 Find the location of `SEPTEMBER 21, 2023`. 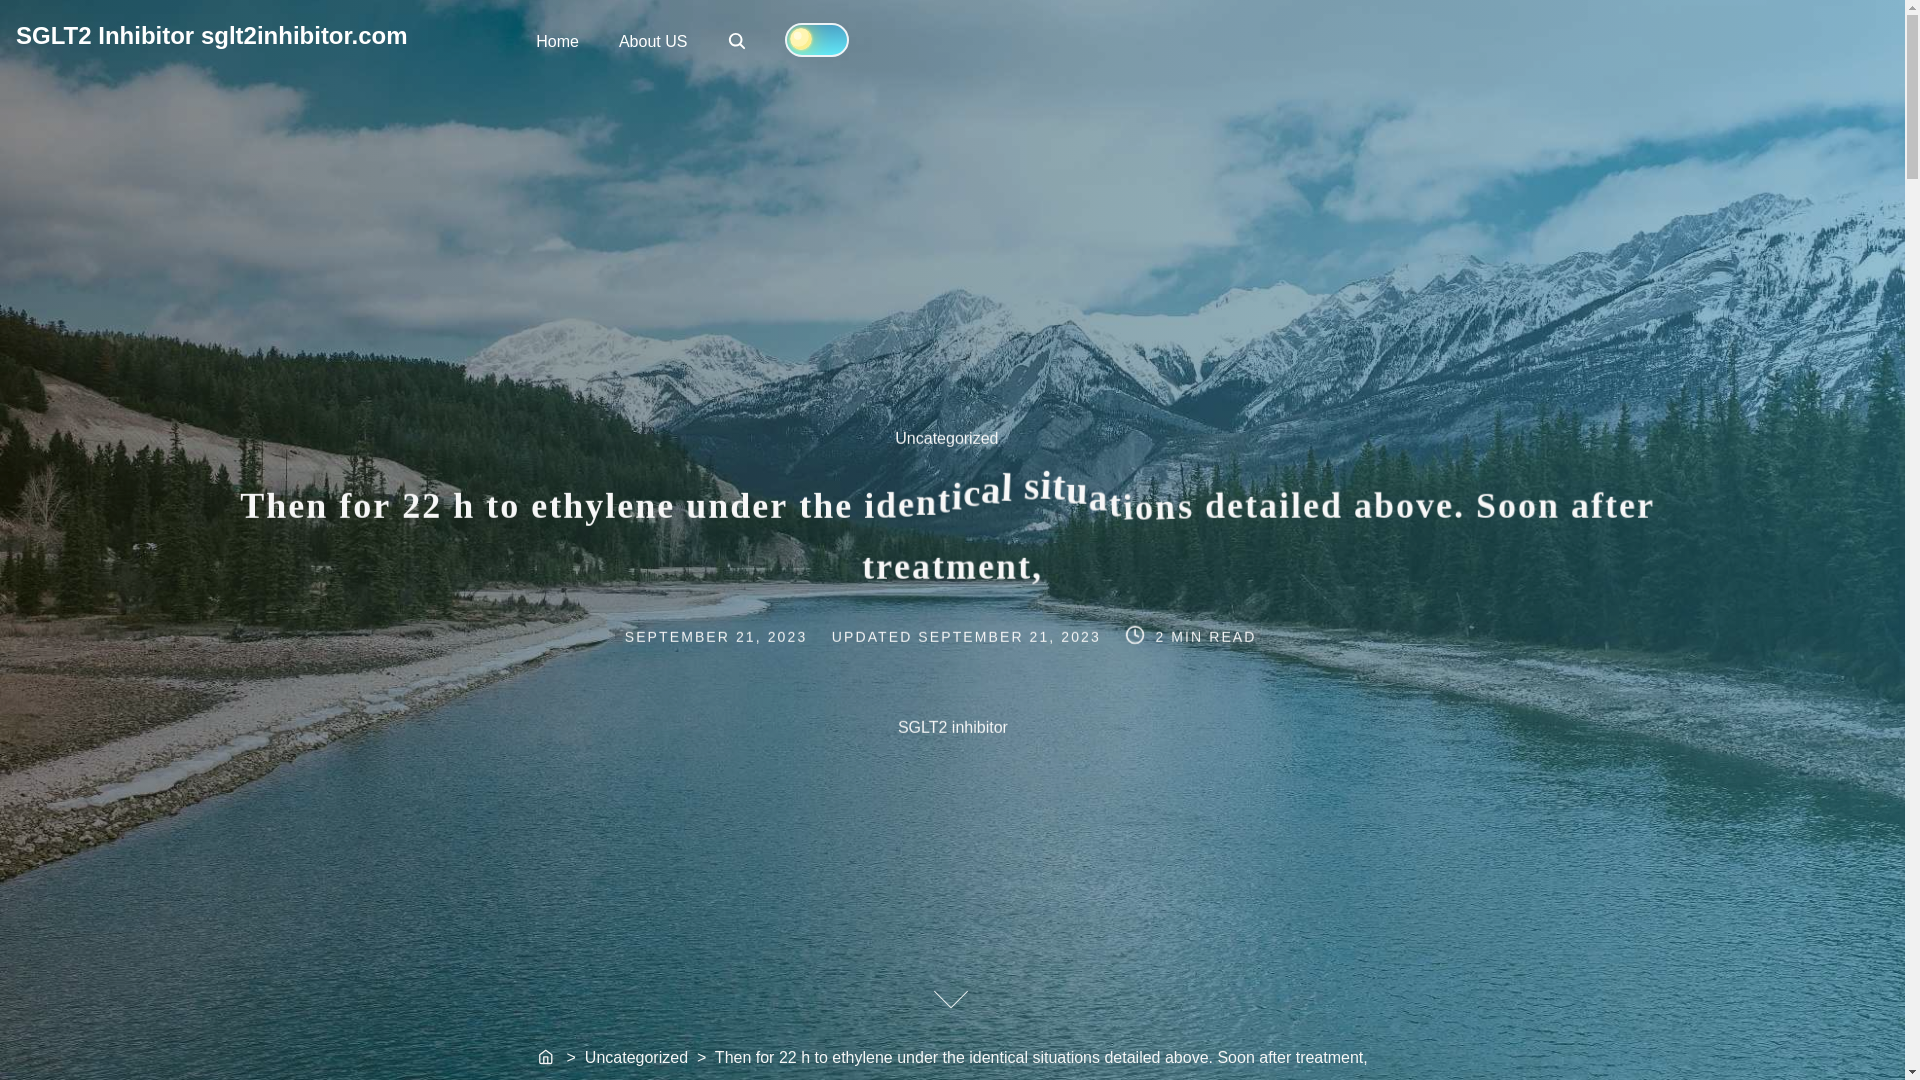

SEPTEMBER 21, 2023 is located at coordinates (744, 633).